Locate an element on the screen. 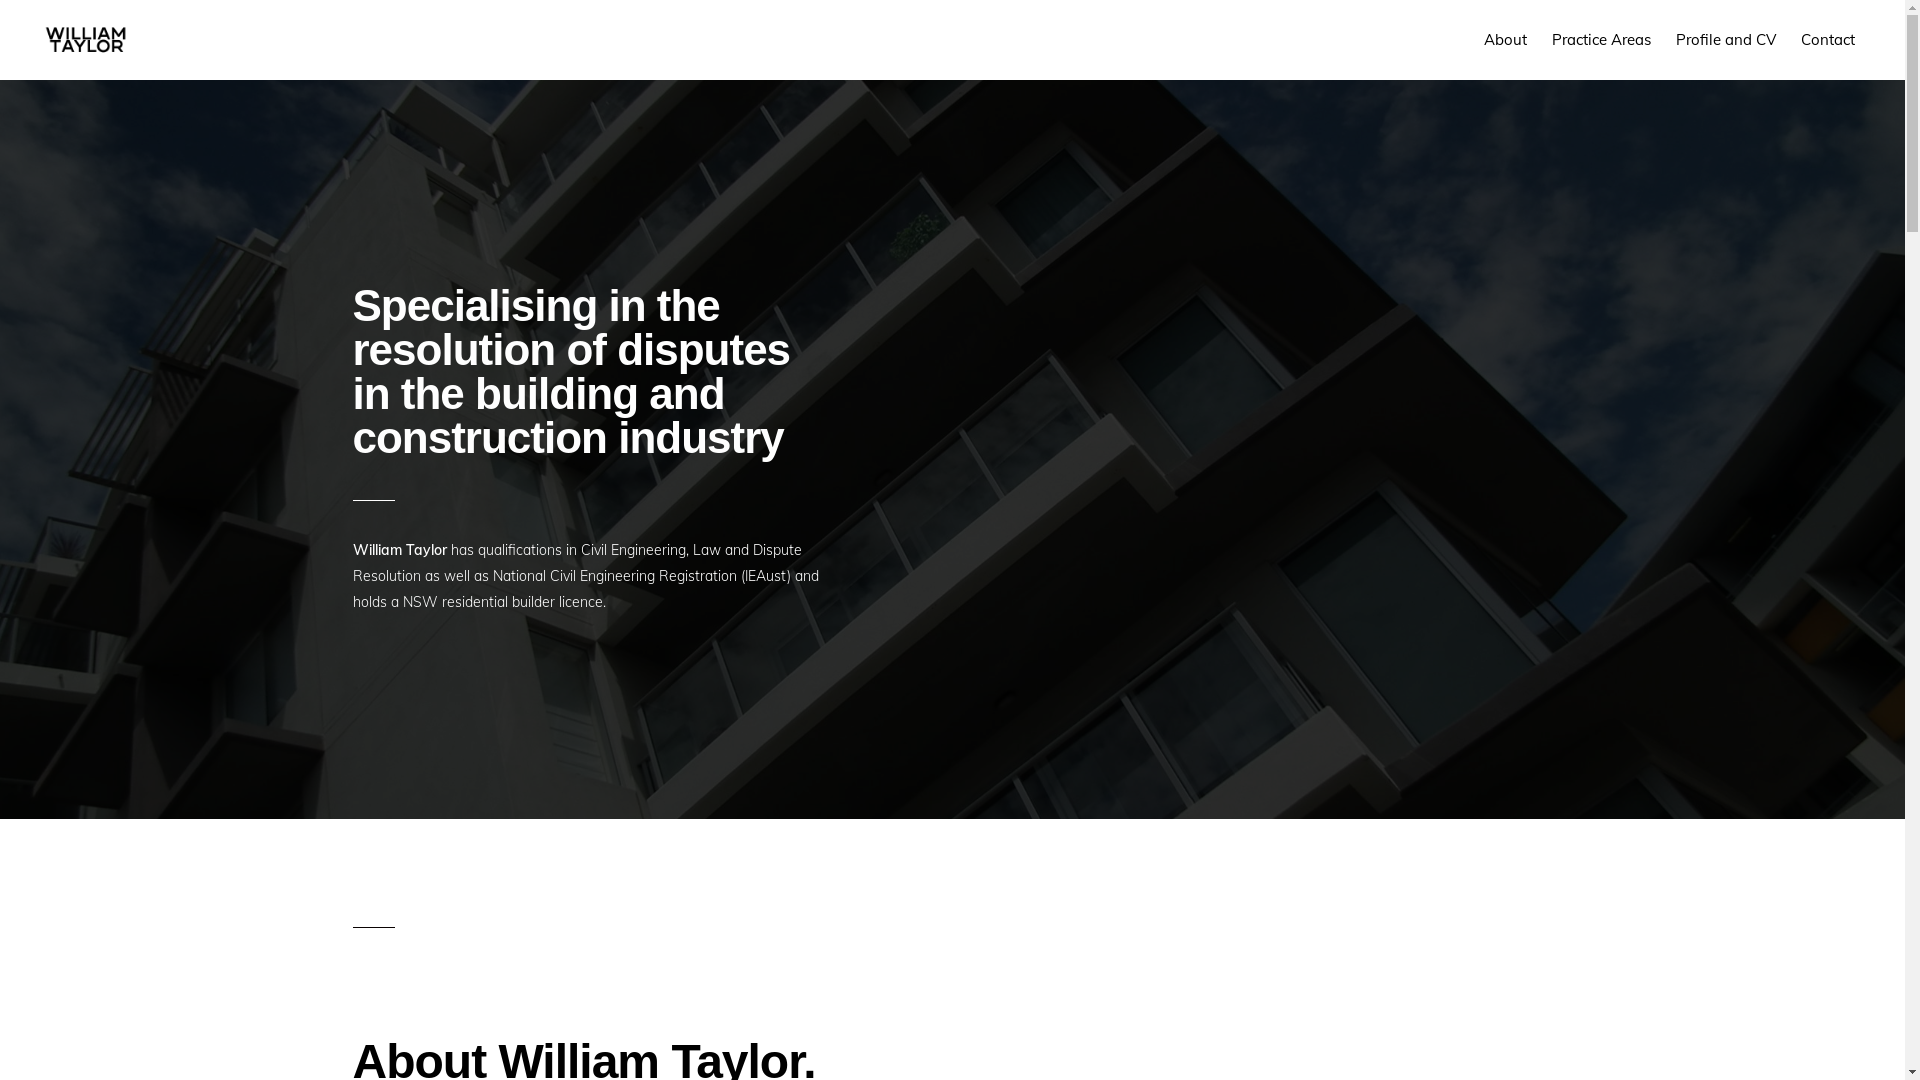 The image size is (1920, 1080). View our Disclaimer Statement is located at coordinates (872, 1034).